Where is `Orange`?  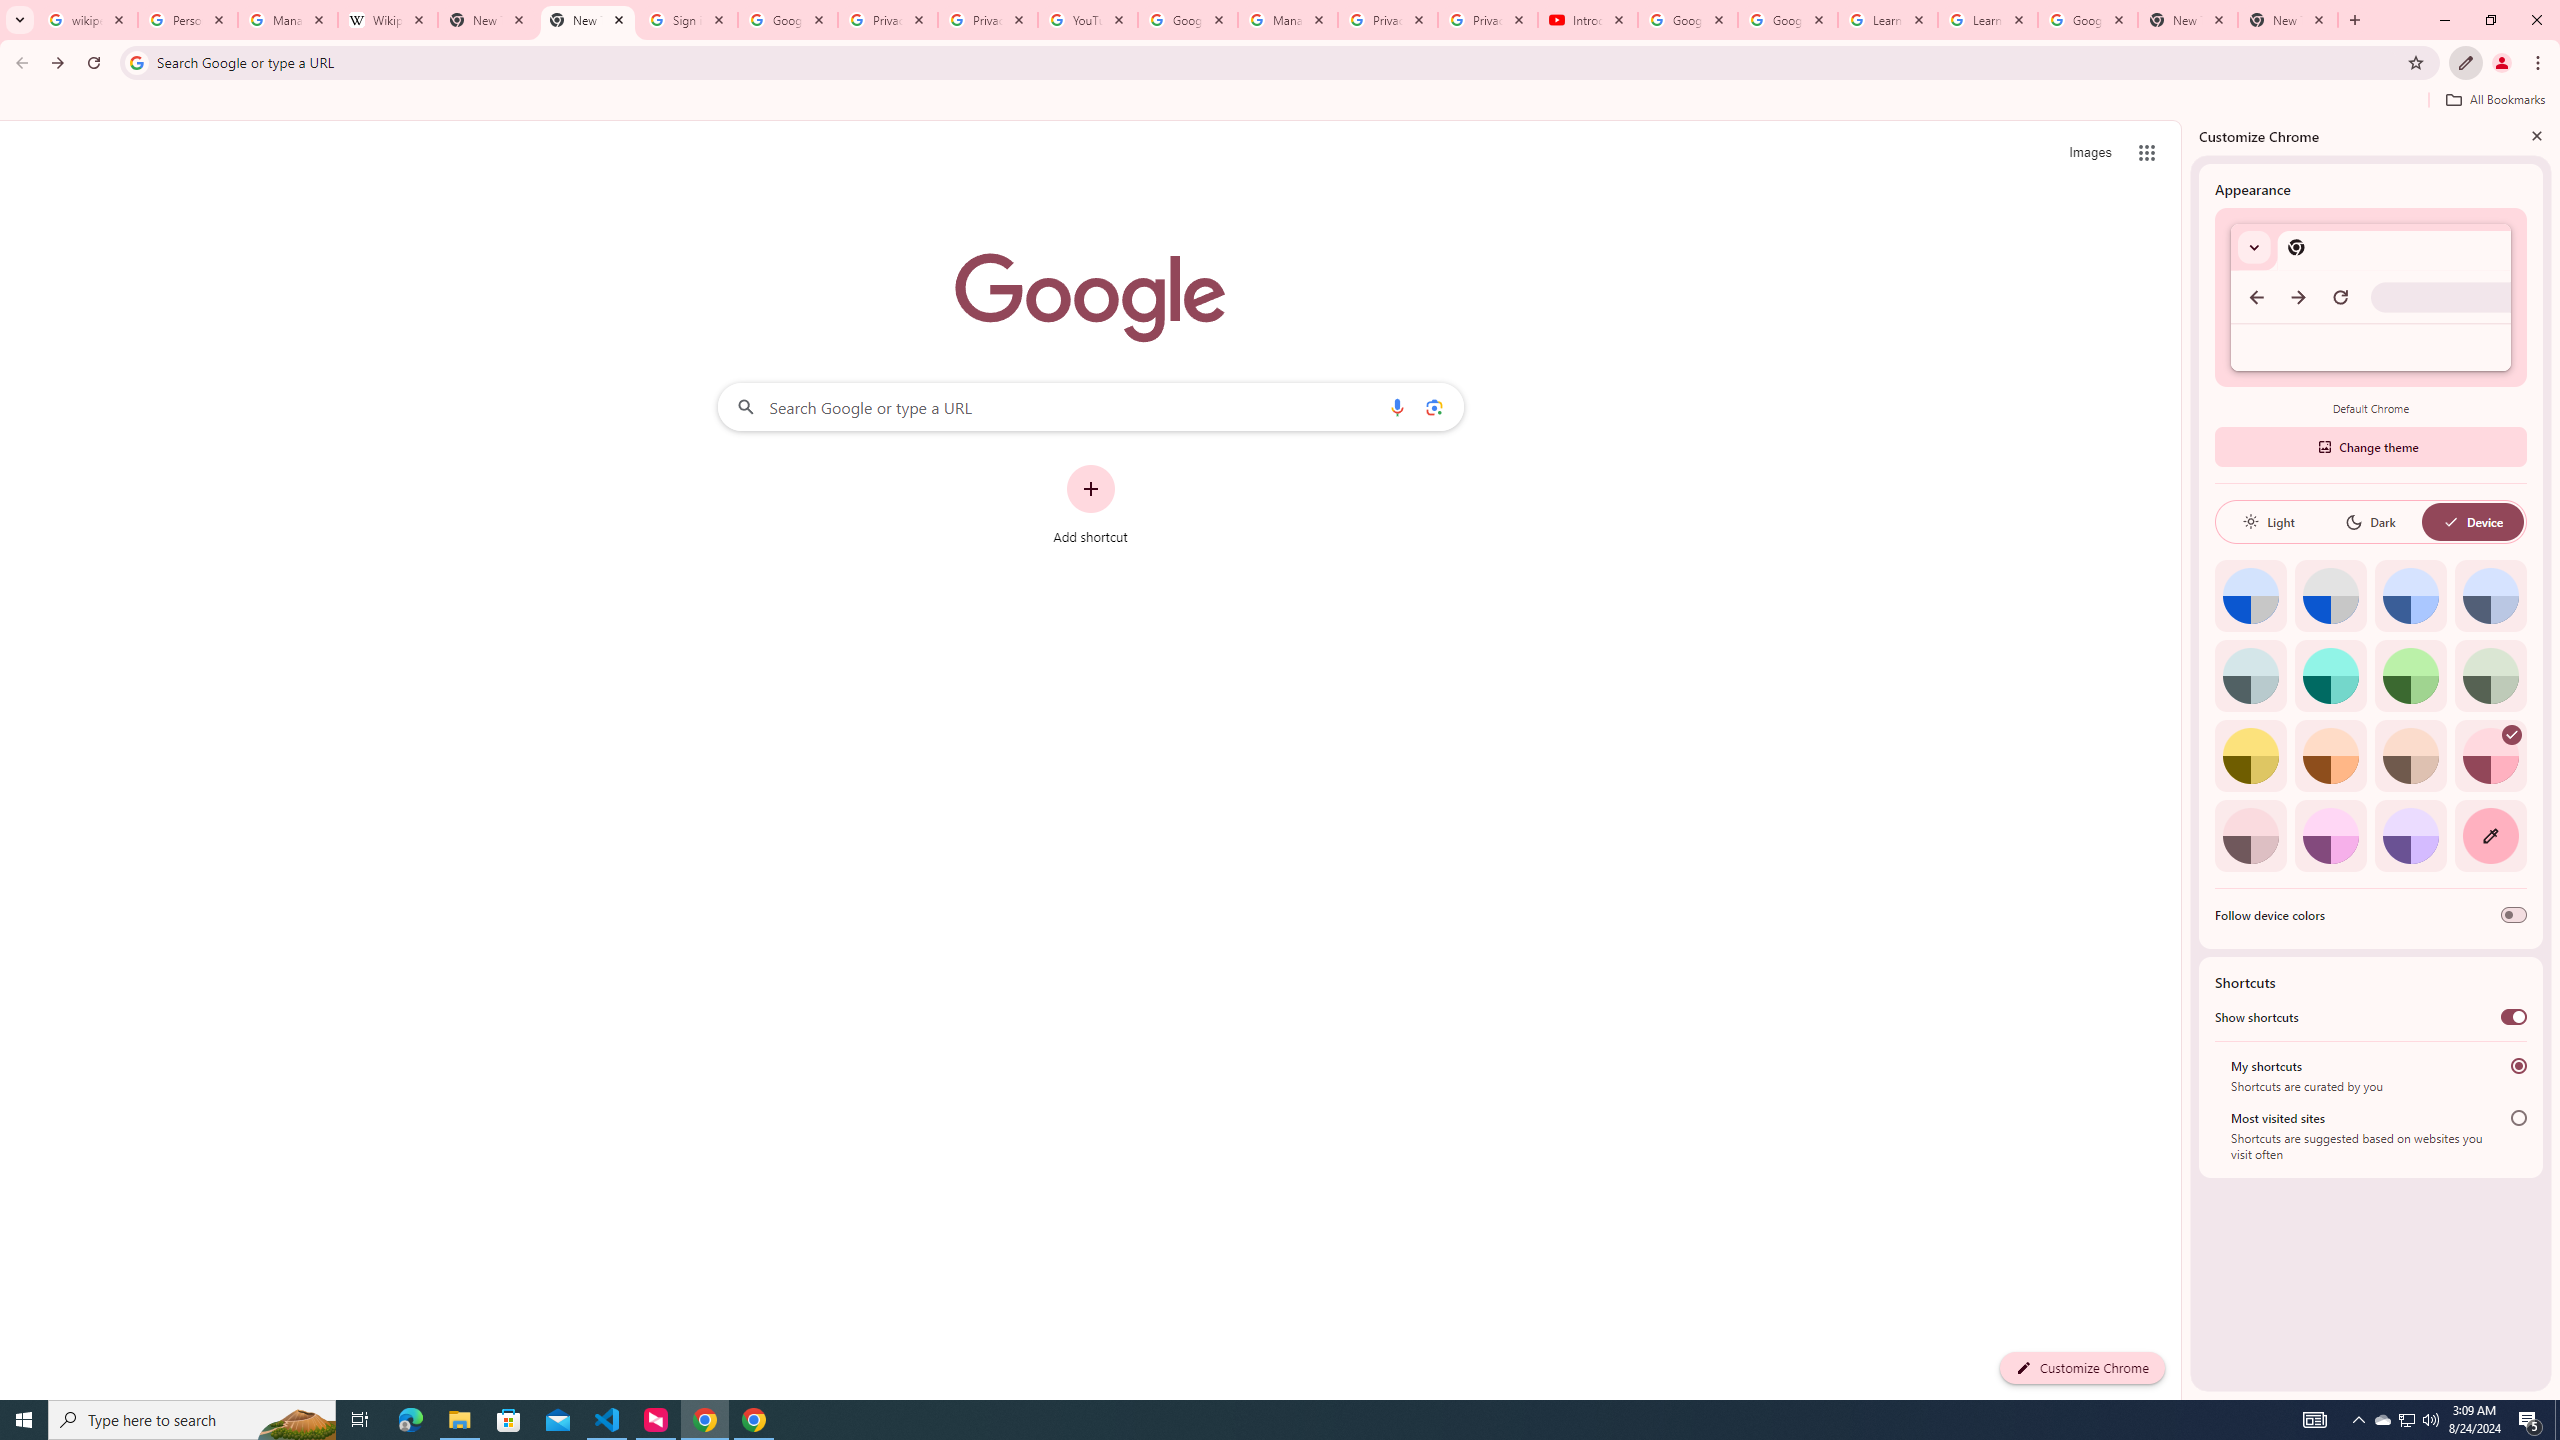
Orange is located at coordinates (2330, 756).